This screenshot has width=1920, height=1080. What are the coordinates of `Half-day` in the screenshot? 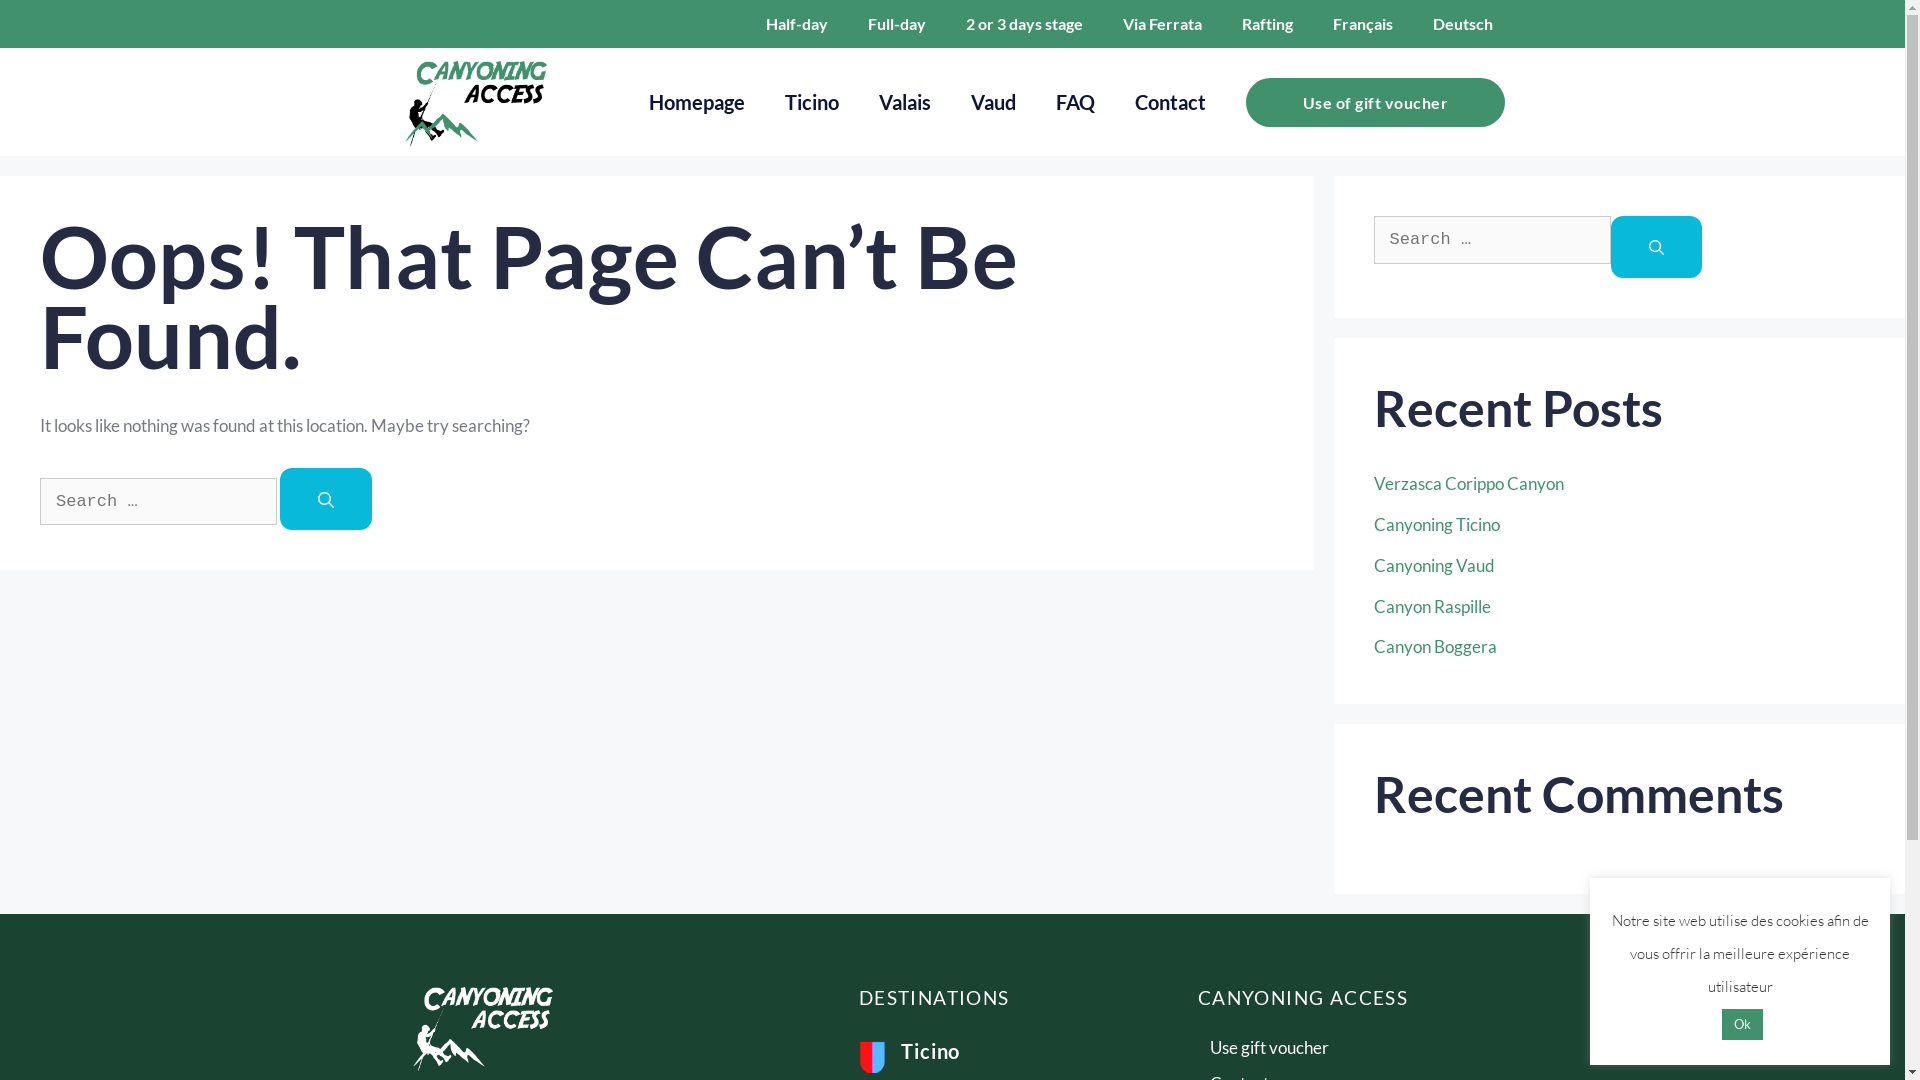 It's located at (797, 24).